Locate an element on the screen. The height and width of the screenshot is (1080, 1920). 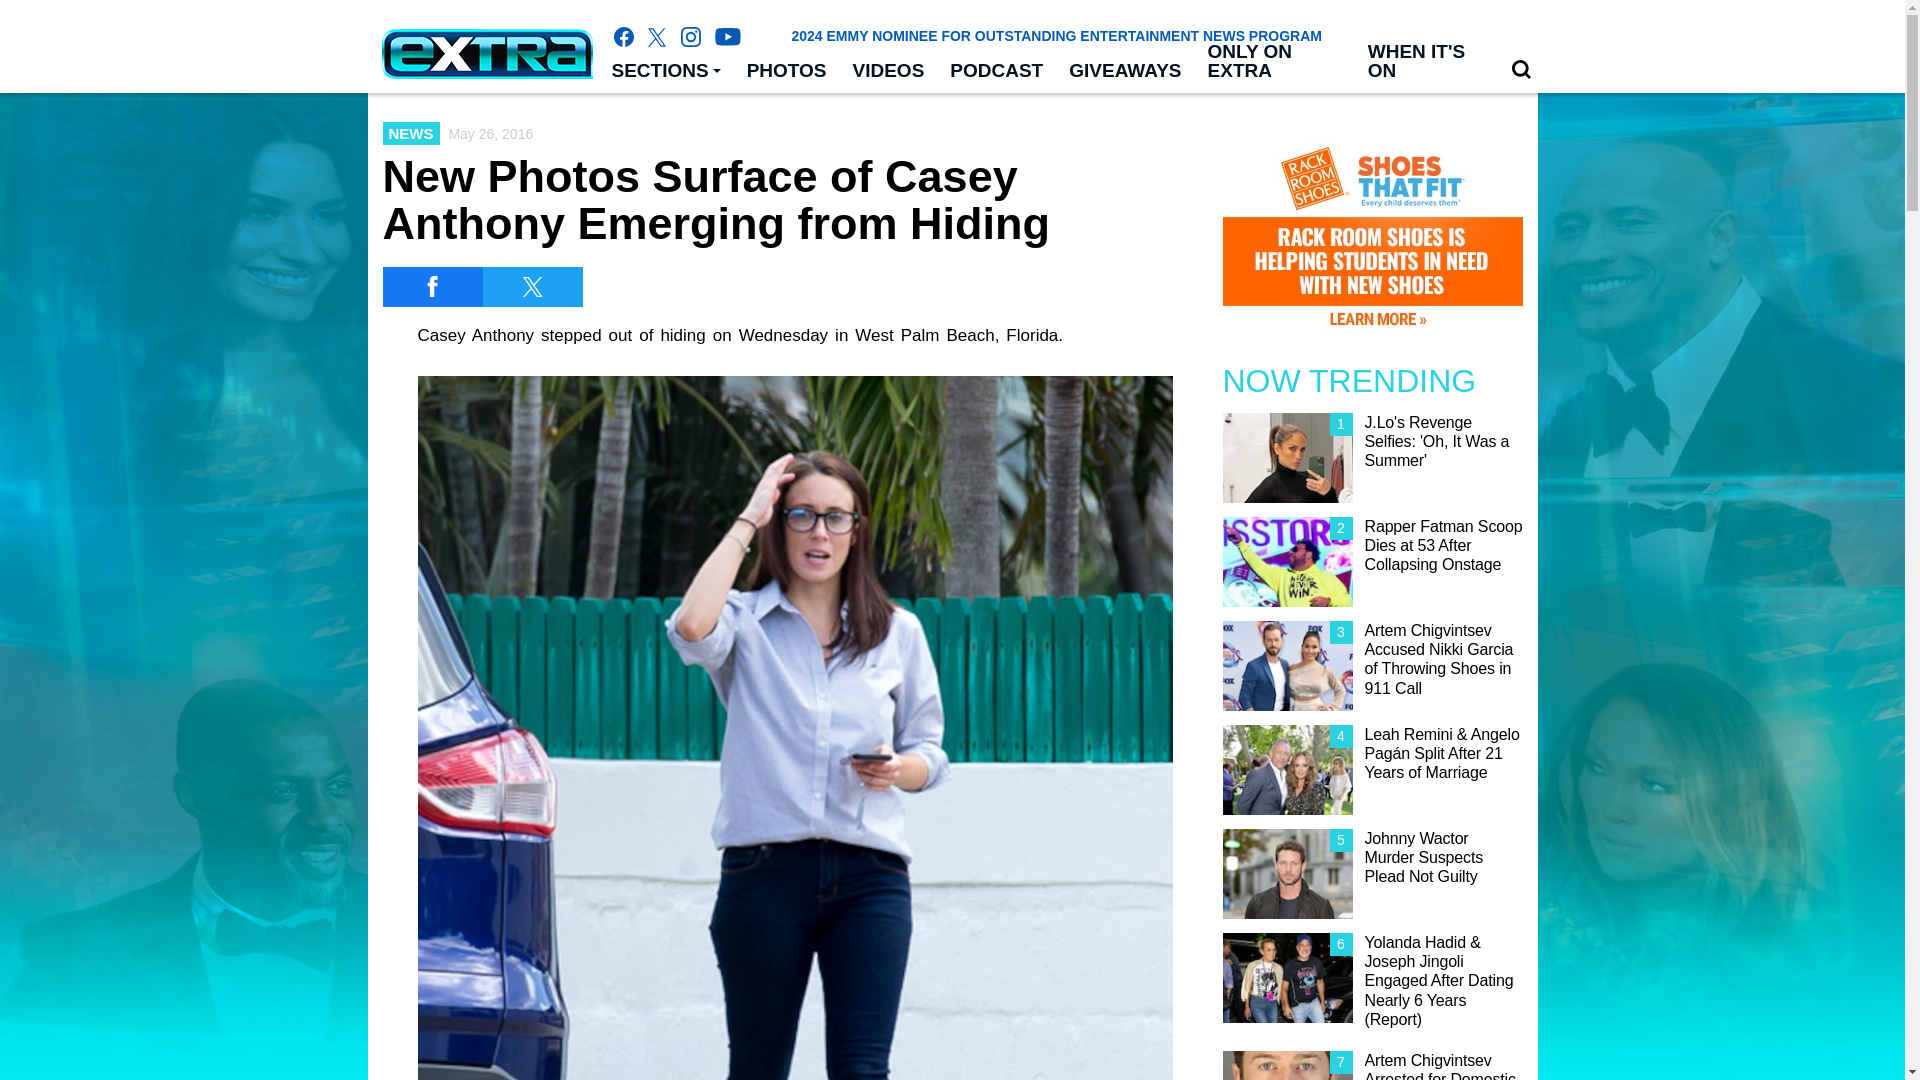
SECTIONS is located at coordinates (665, 71).